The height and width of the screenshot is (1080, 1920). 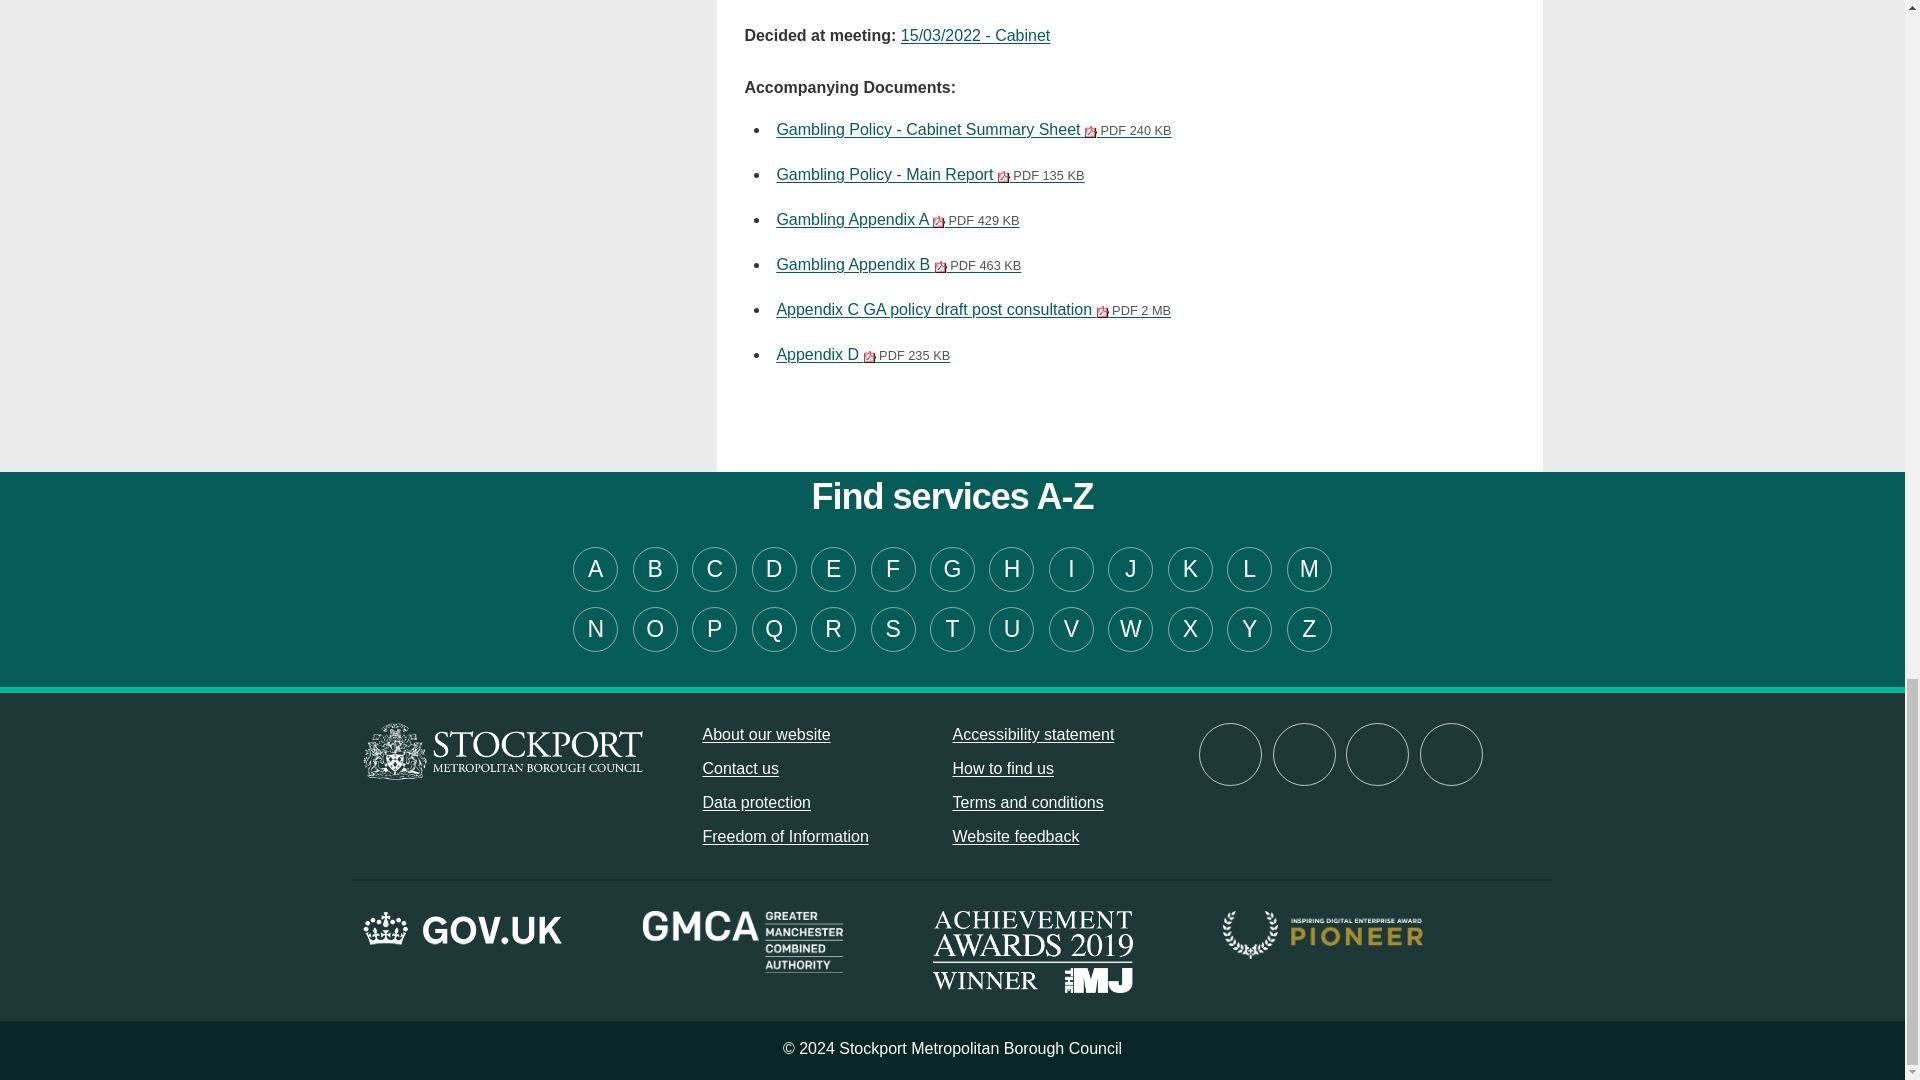 I want to click on Appendix D PDF 235 KB, so click(x=862, y=354).